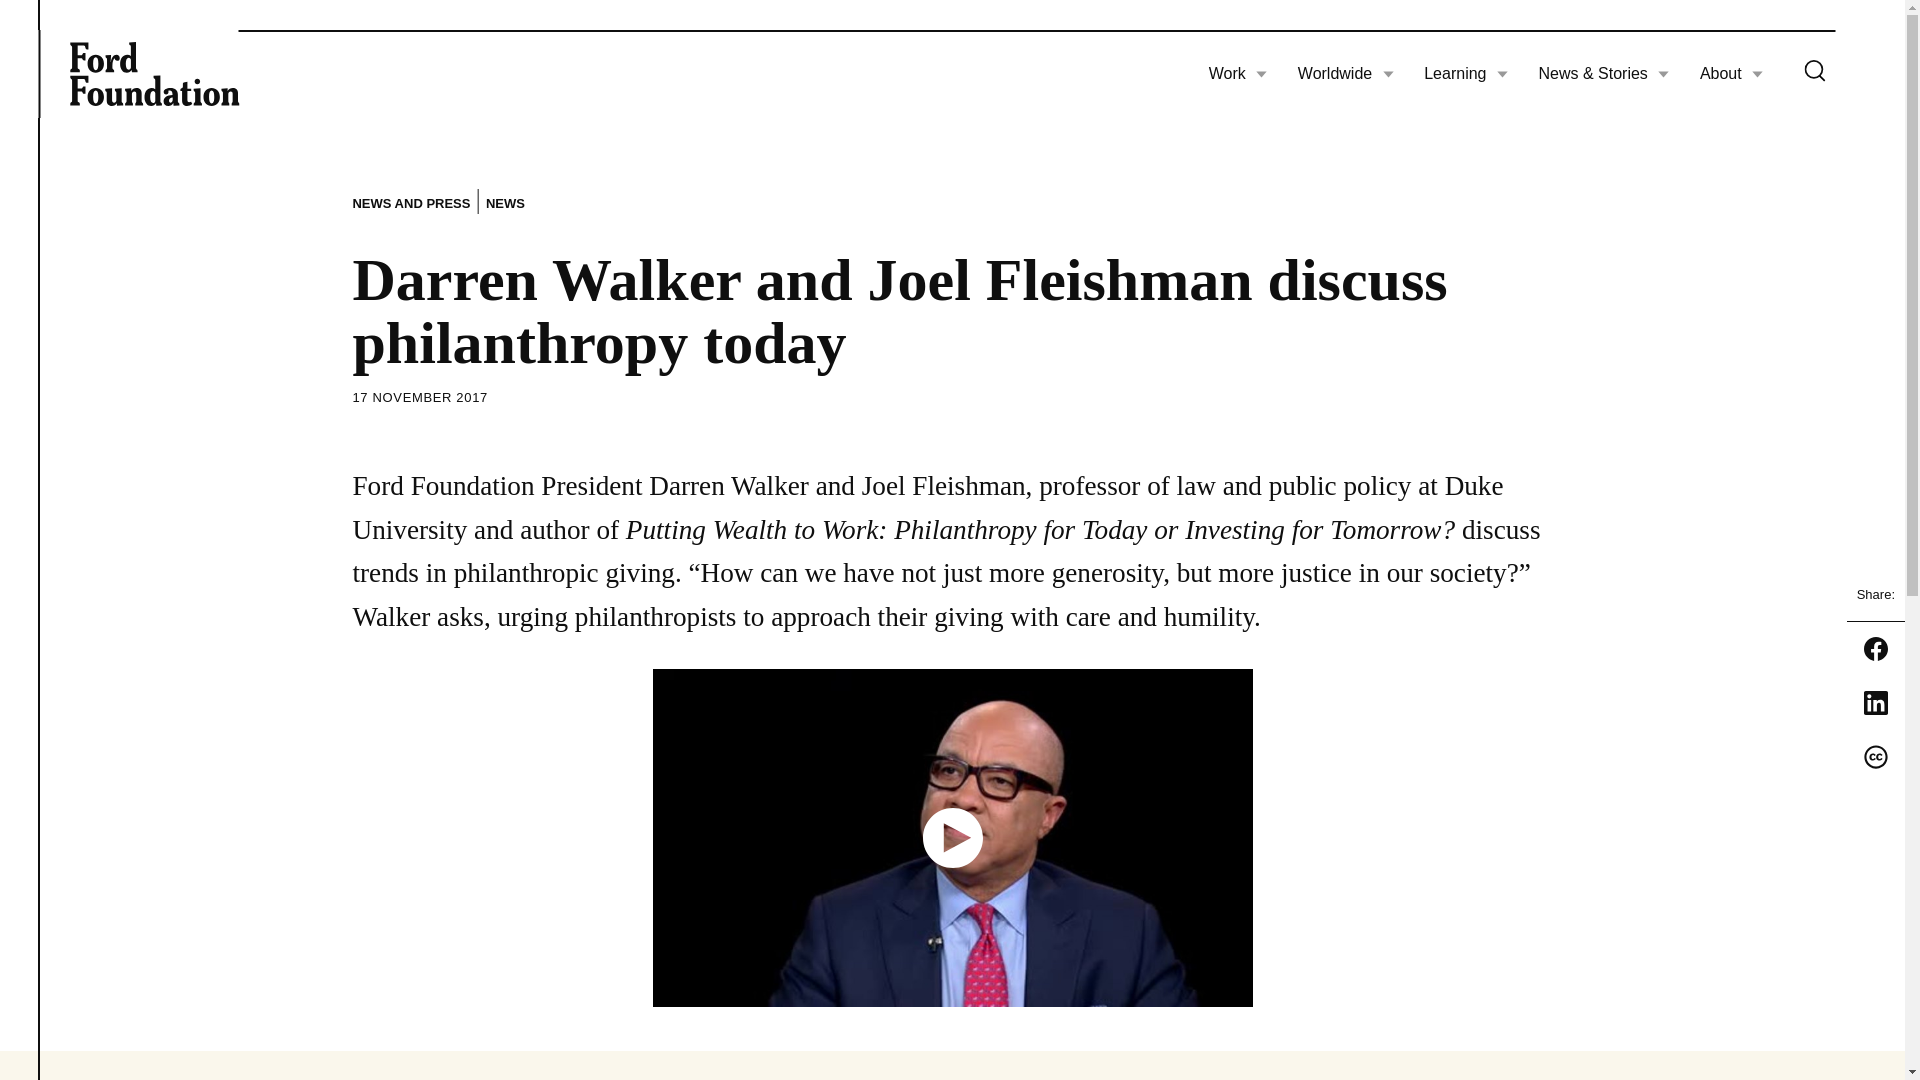  What do you see at coordinates (1466, 74) in the screenshot?
I see `Learning` at bounding box center [1466, 74].